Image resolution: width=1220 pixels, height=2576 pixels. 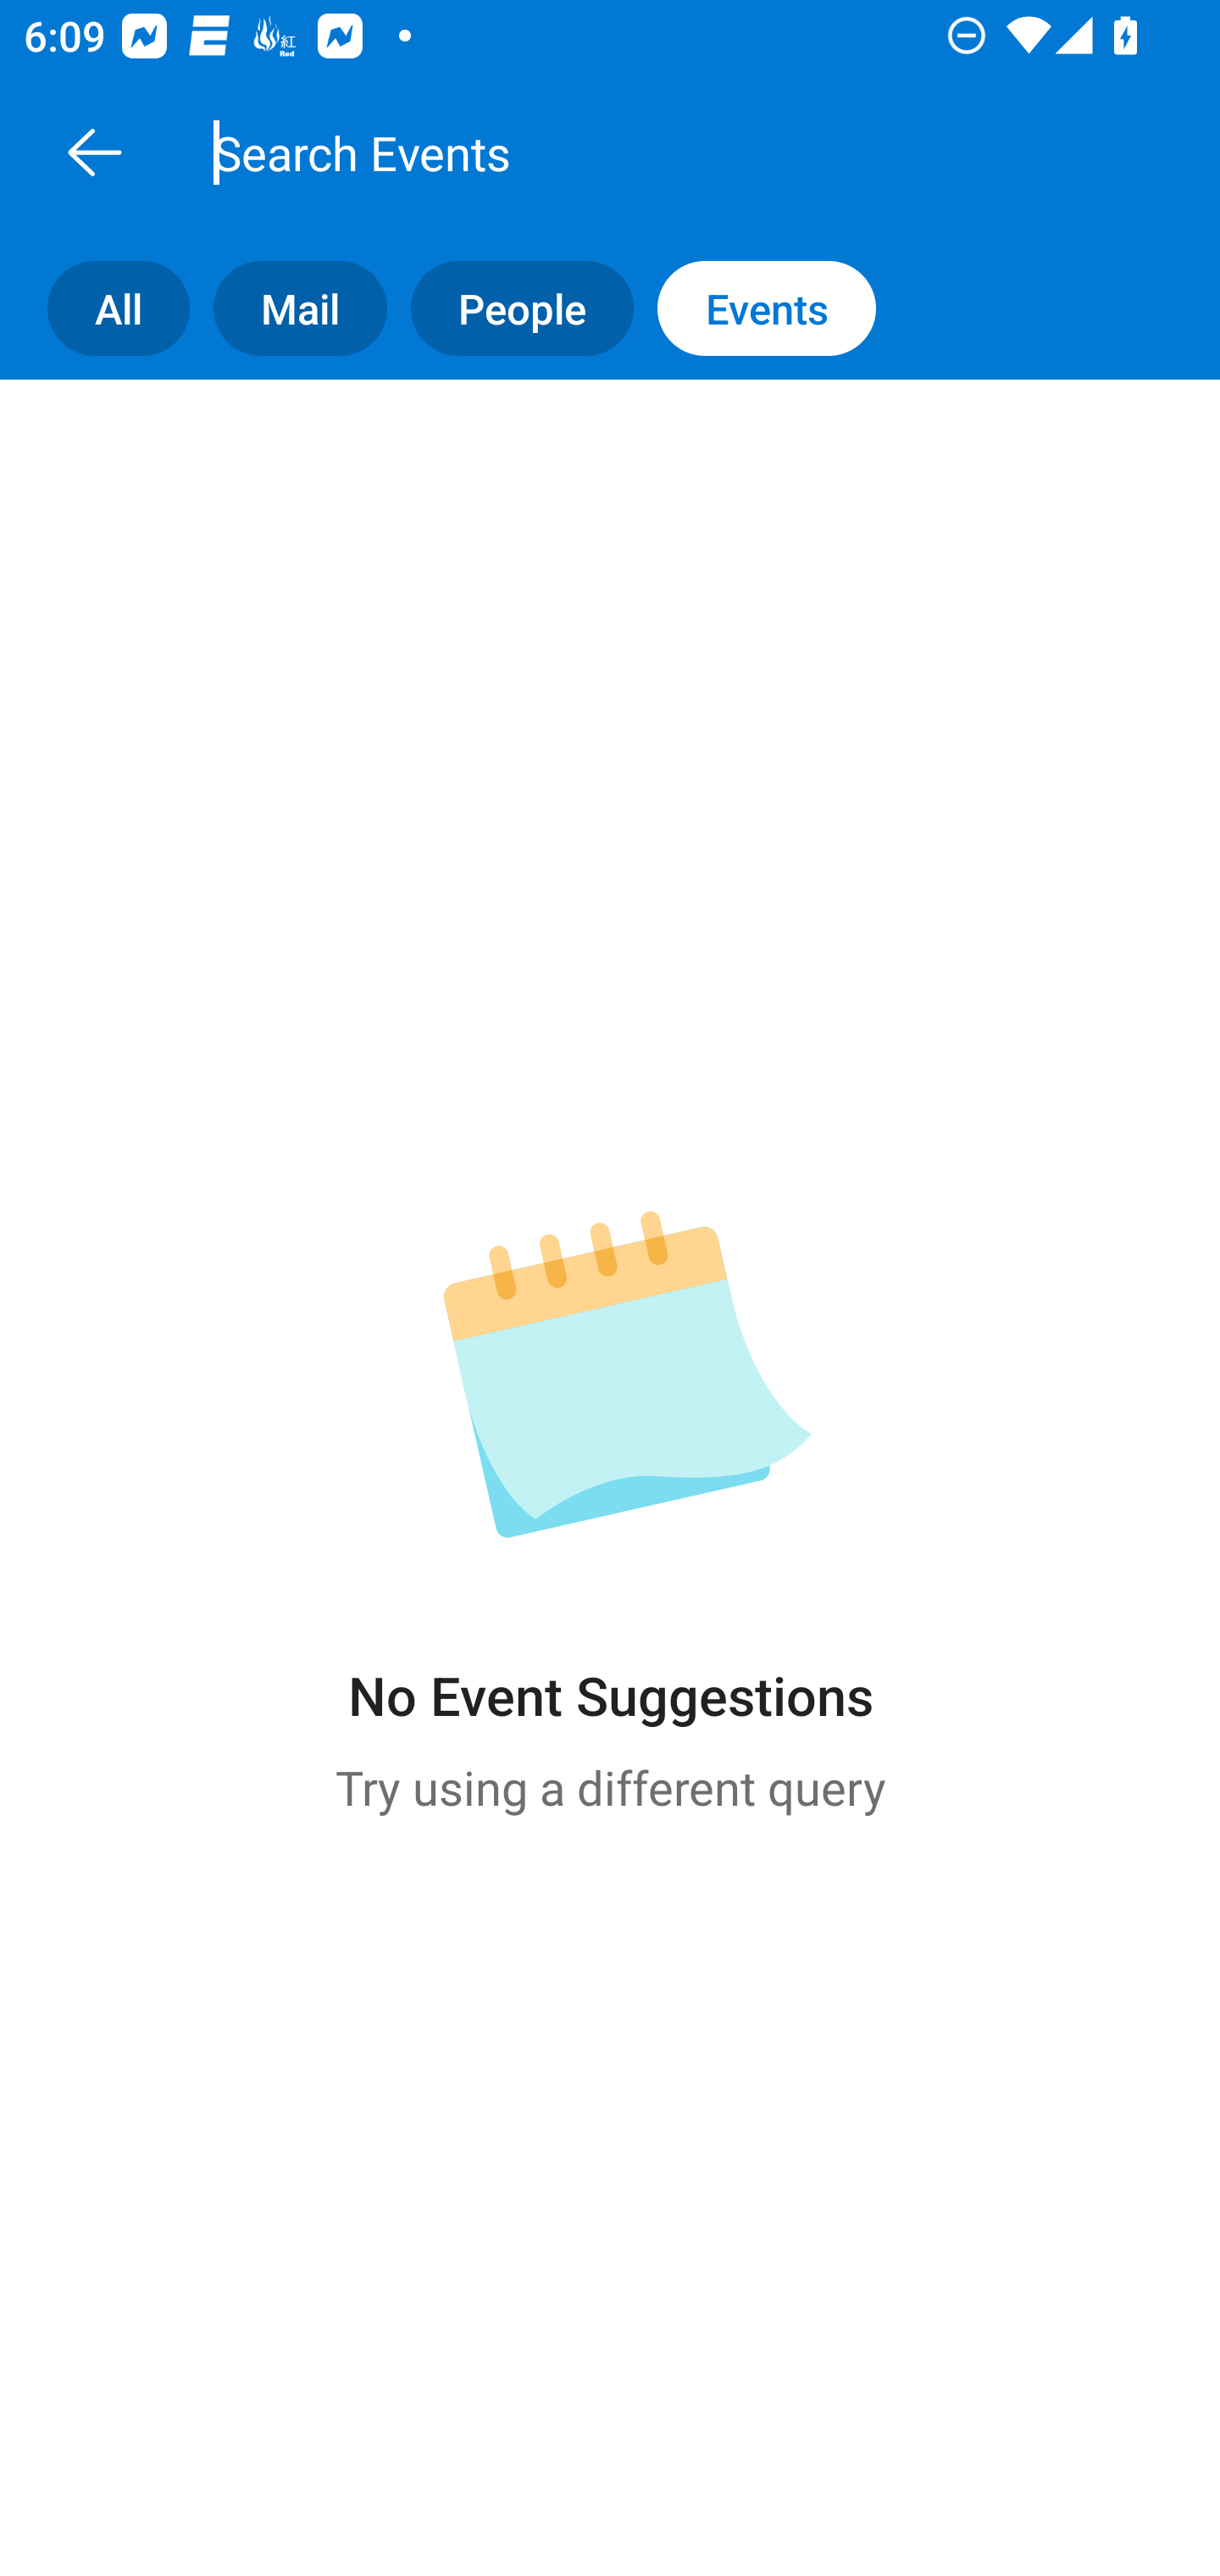 What do you see at coordinates (288, 307) in the screenshot?
I see `Mail` at bounding box center [288, 307].